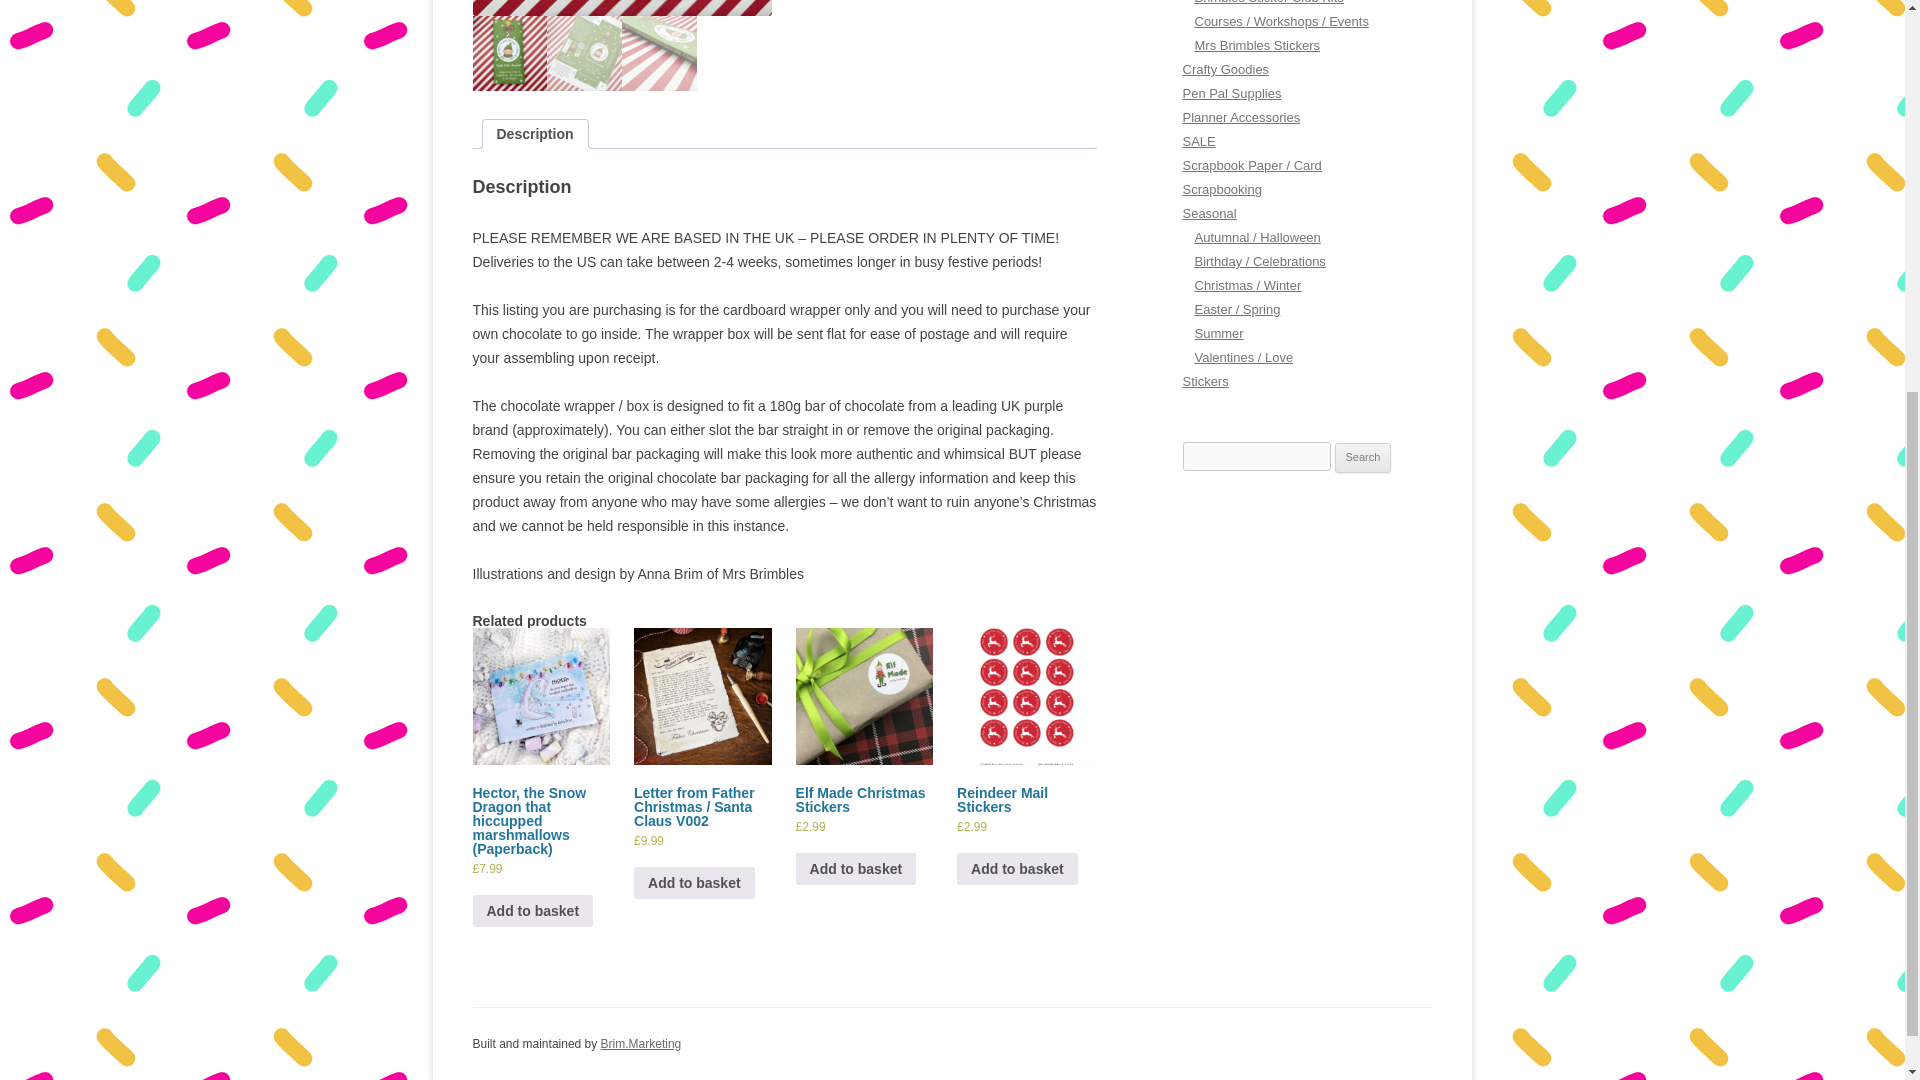 The image size is (1920, 1080). I want to click on Search, so click(1363, 458).